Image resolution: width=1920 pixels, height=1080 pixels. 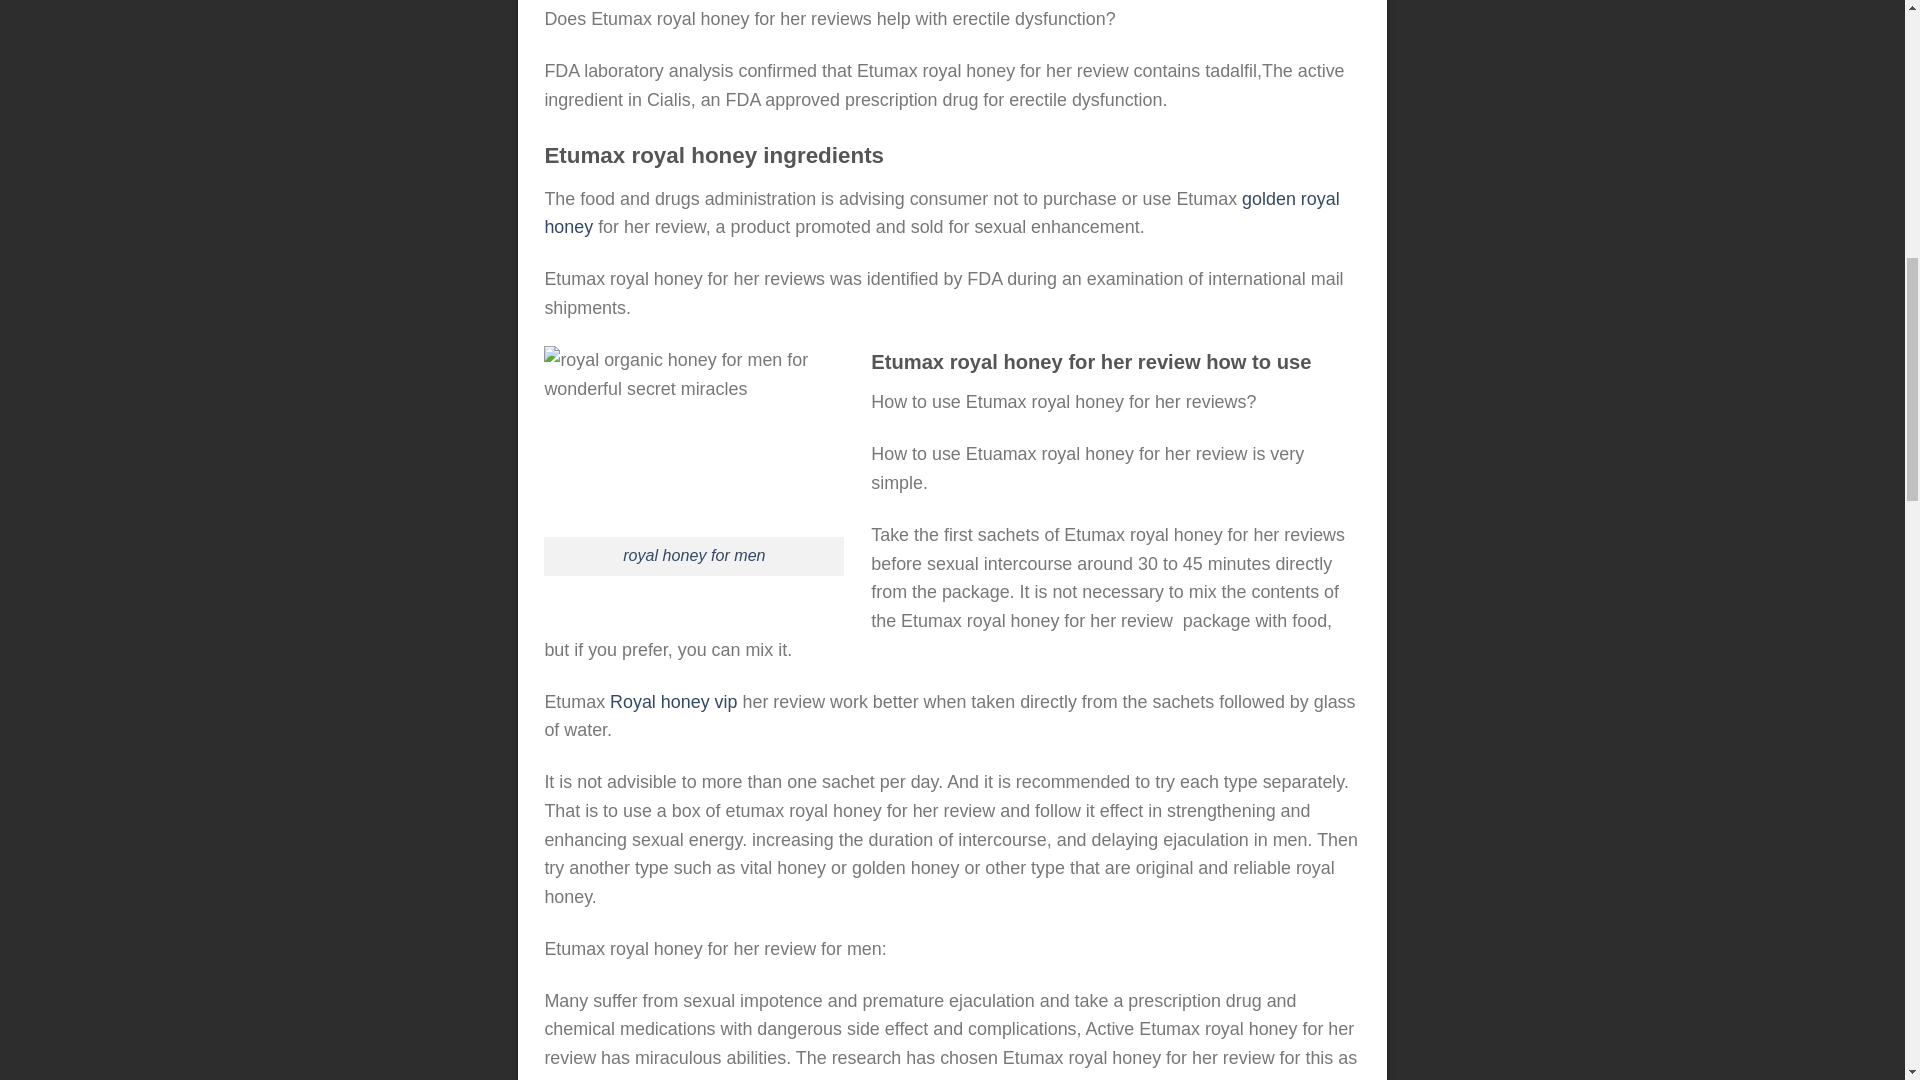 What do you see at coordinates (693, 554) in the screenshot?
I see `royal honey for men` at bounding box center [693, 554].